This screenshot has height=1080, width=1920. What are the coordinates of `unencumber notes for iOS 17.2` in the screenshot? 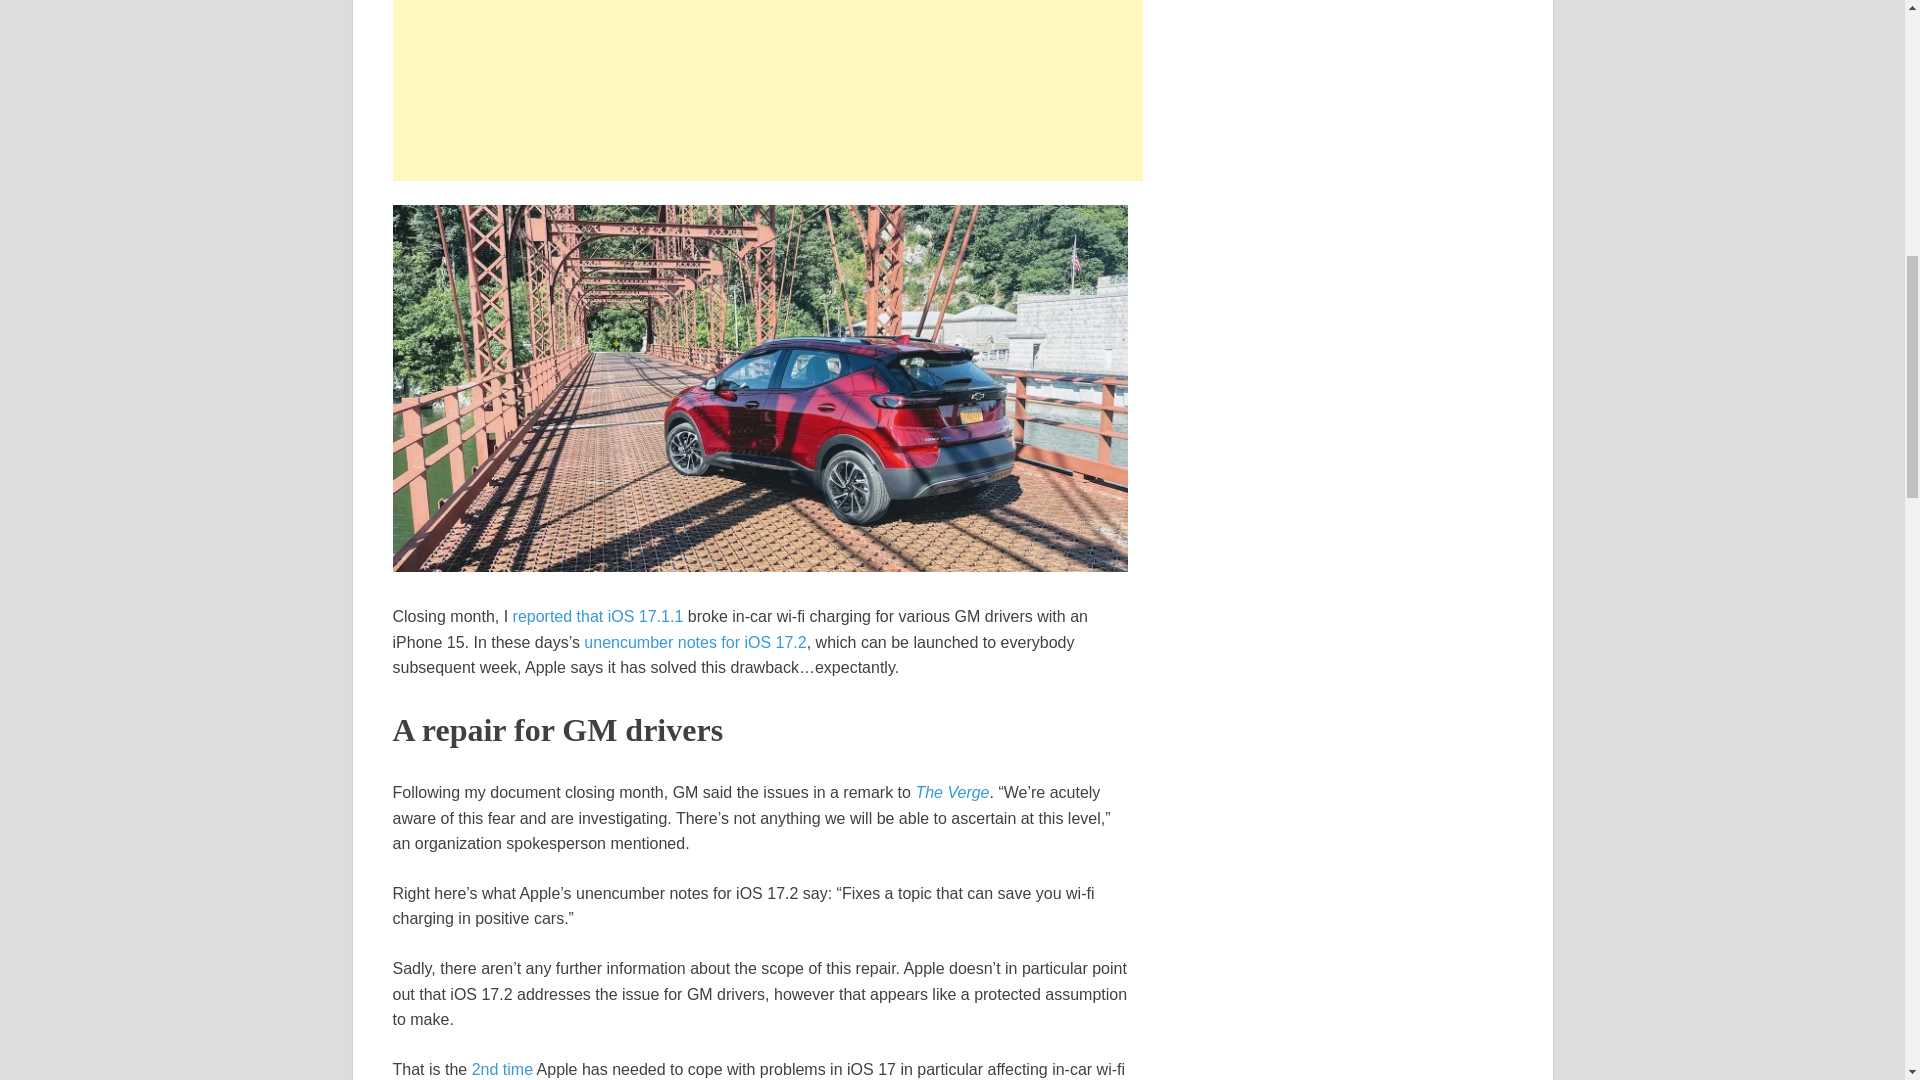 It's located at (694, 642).